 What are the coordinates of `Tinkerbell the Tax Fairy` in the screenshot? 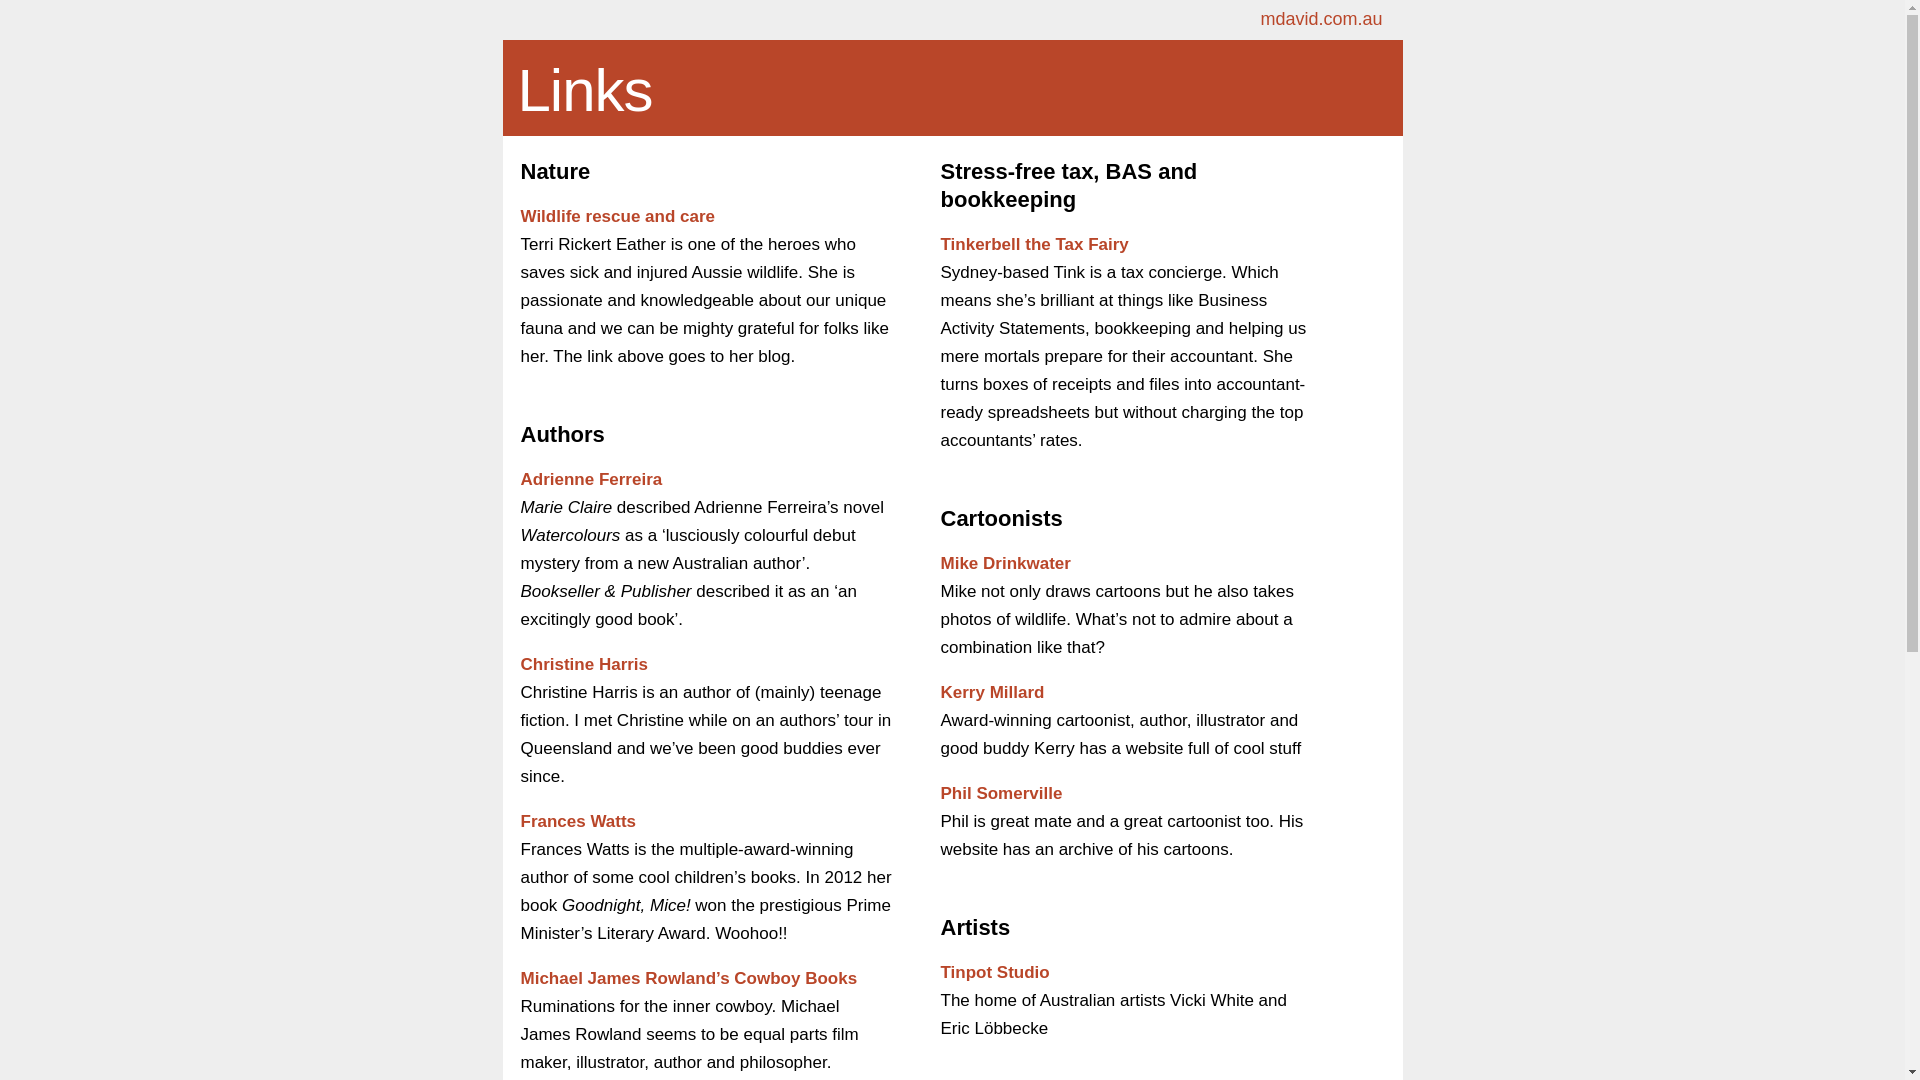 It's located at (1034, 244).